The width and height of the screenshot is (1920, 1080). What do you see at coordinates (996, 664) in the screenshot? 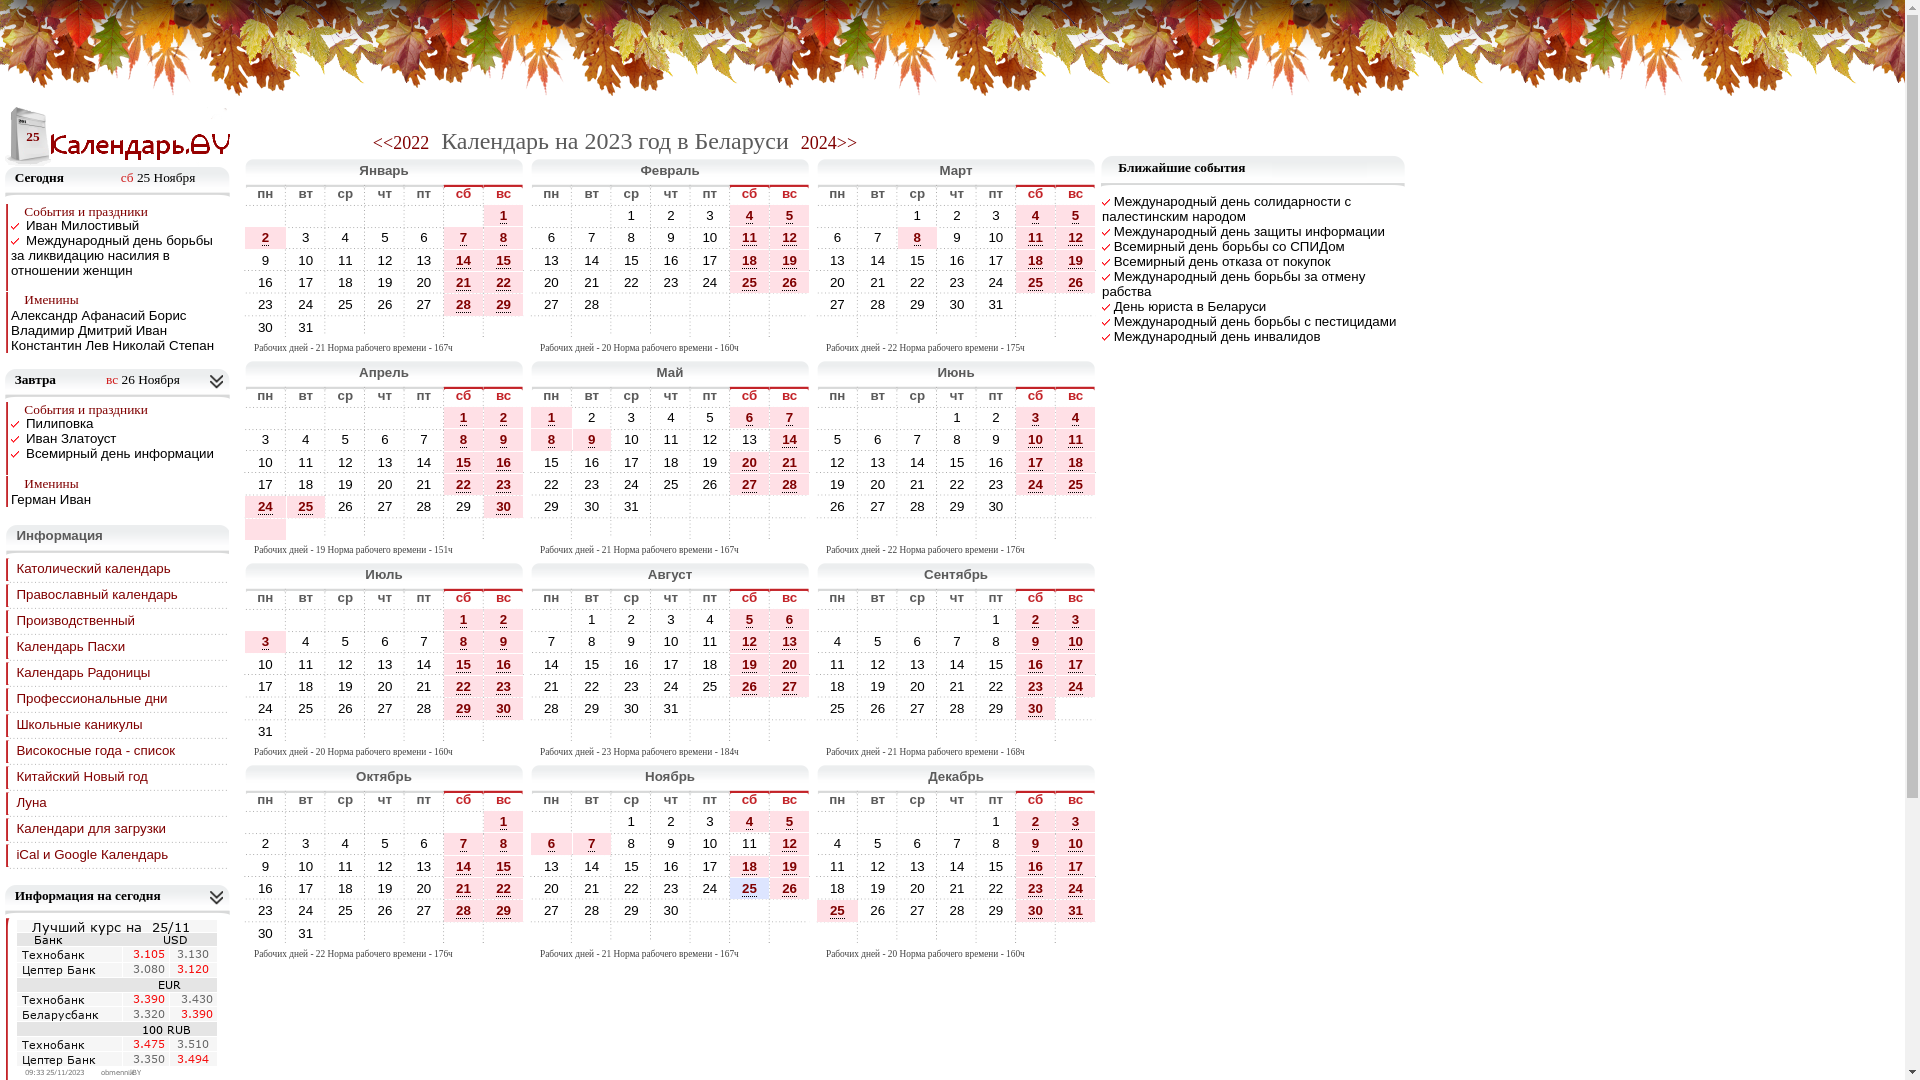
I see `15` at bounding box center [996, 664].